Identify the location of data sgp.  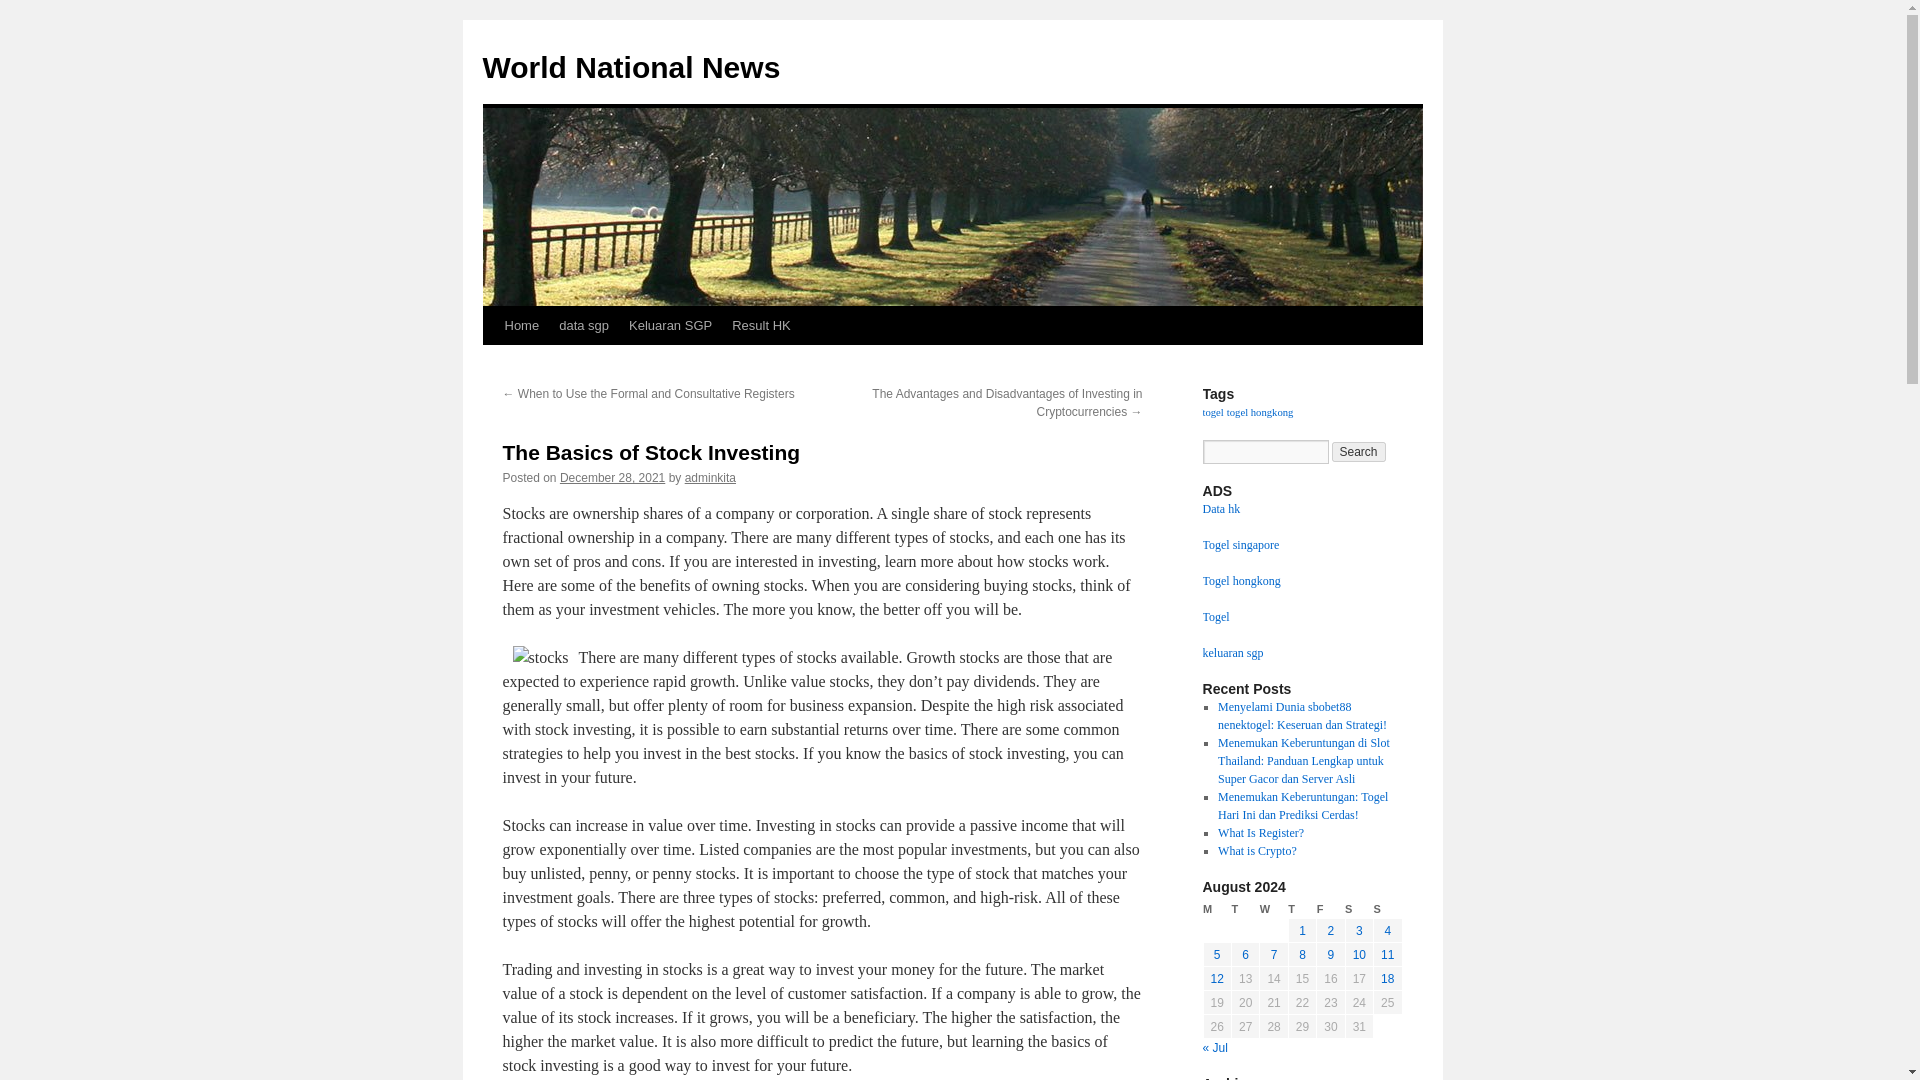
(584, 325).